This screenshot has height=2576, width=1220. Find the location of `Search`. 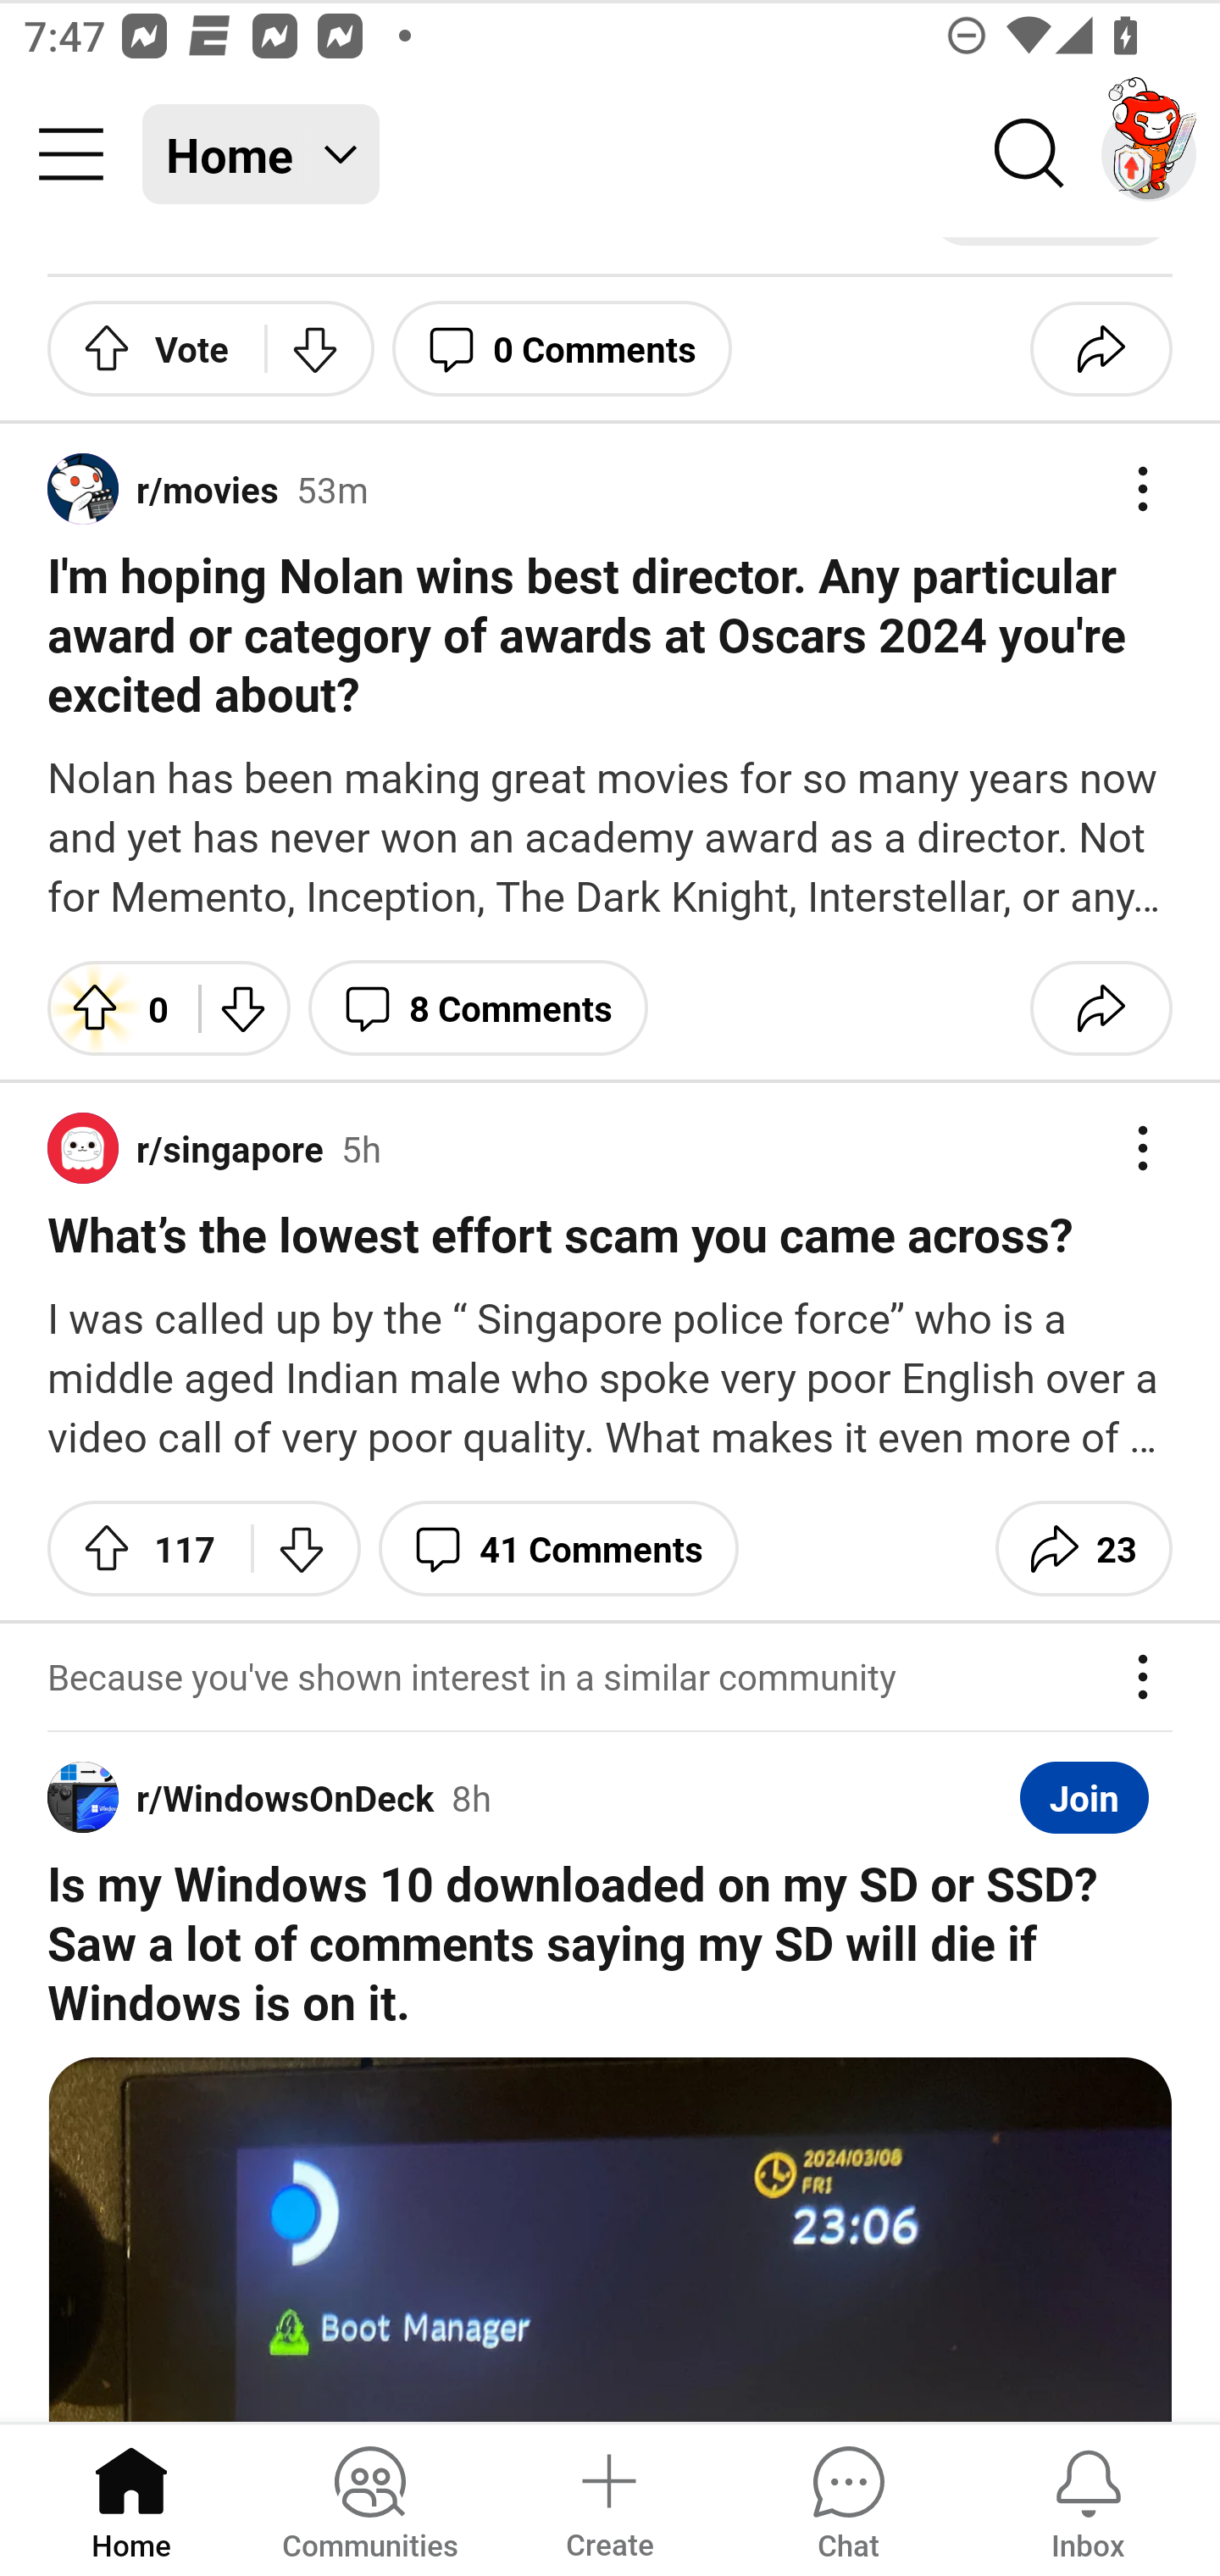

Search is located at coordinates (1030, 154).